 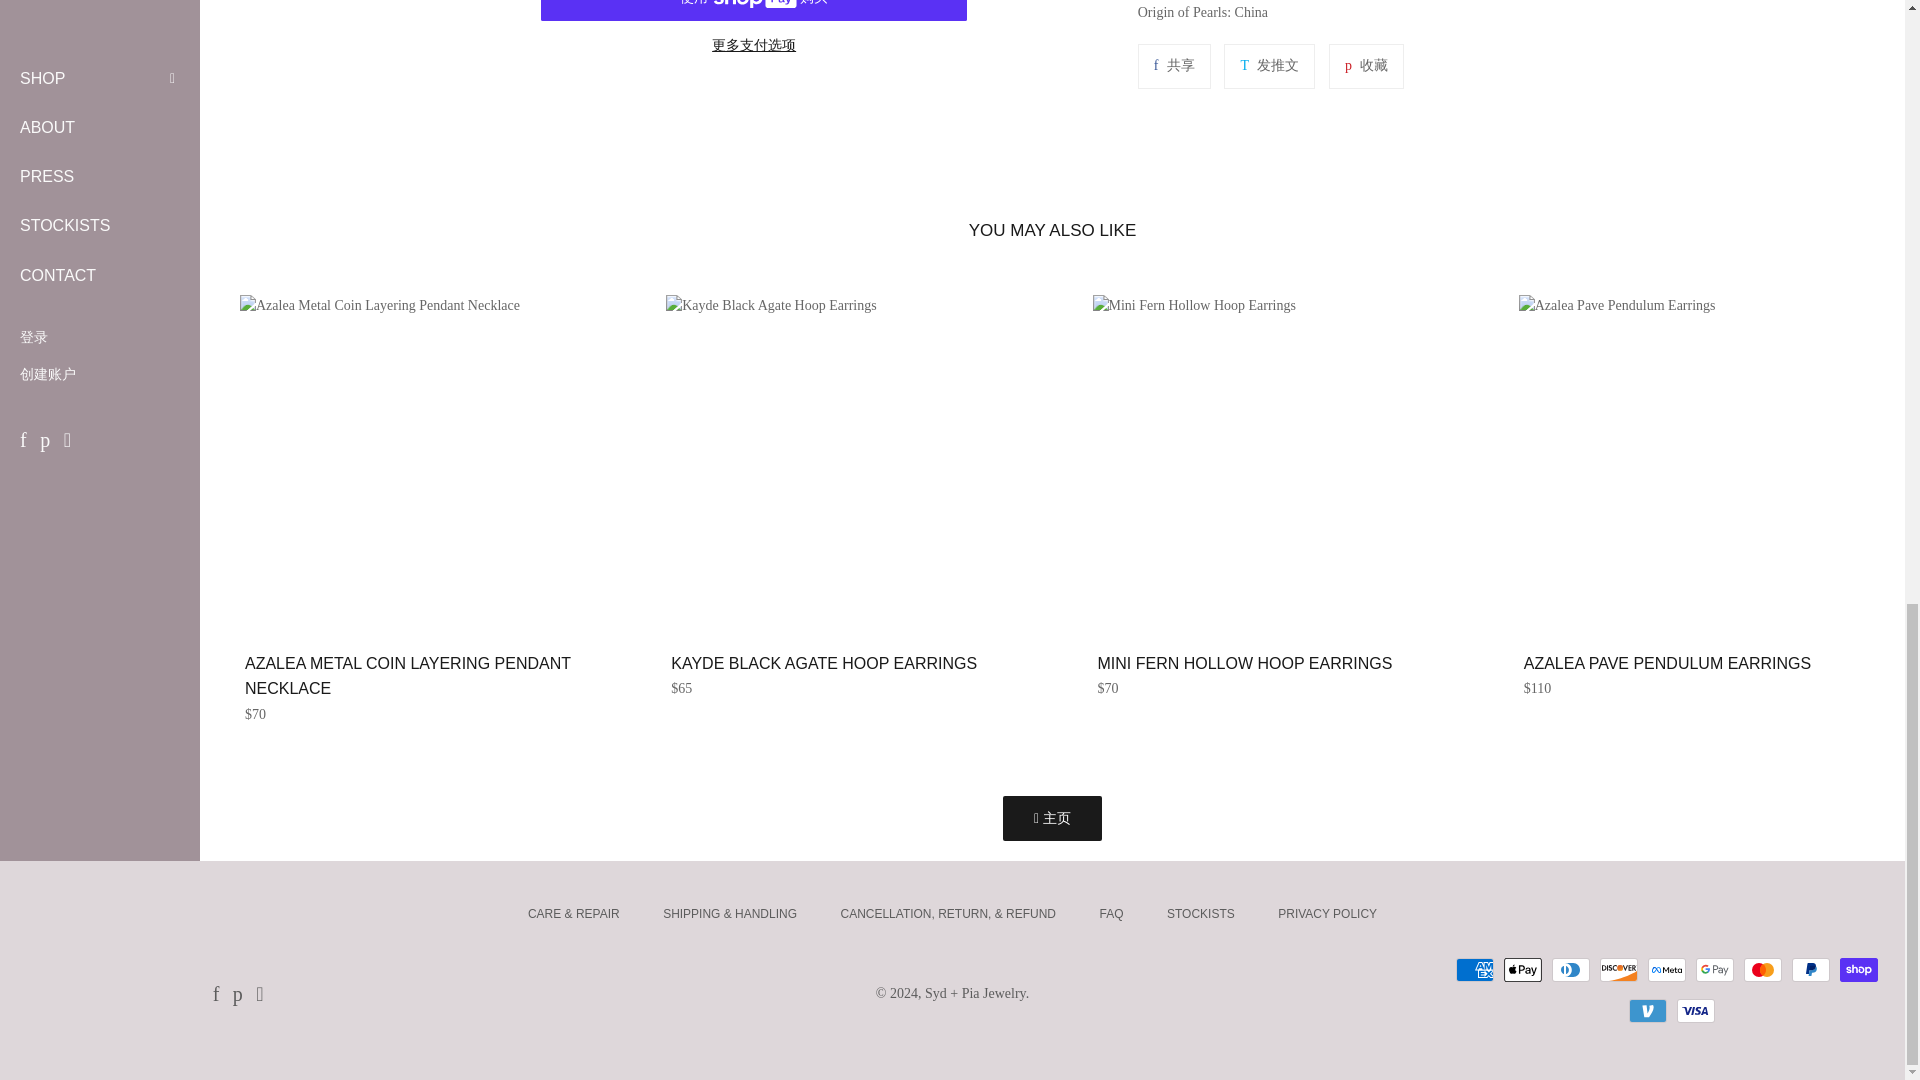 What do you see at coordinates (1618, 969) in the screenshot?
I see `Discover` at bounding box center [1618, 969].